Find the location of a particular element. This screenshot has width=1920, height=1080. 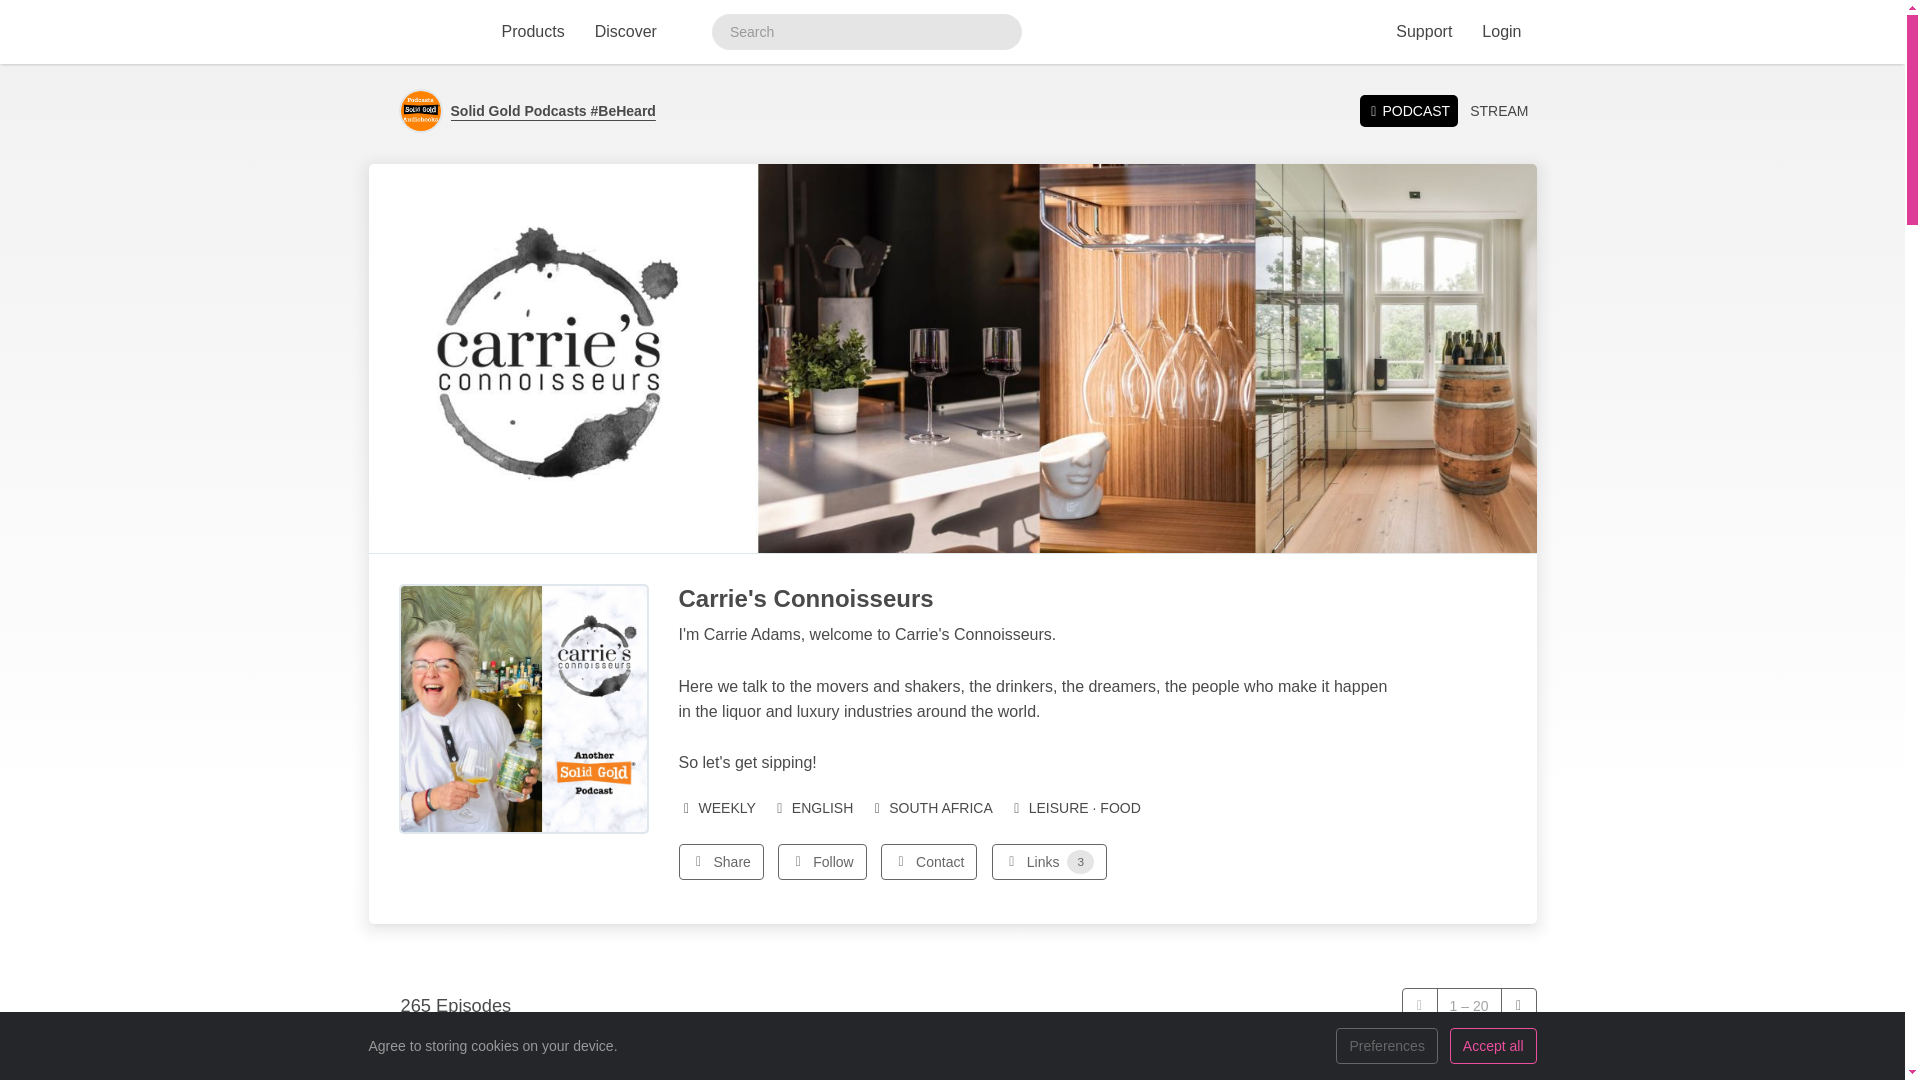

Support is located at coordinates (1423, 32).